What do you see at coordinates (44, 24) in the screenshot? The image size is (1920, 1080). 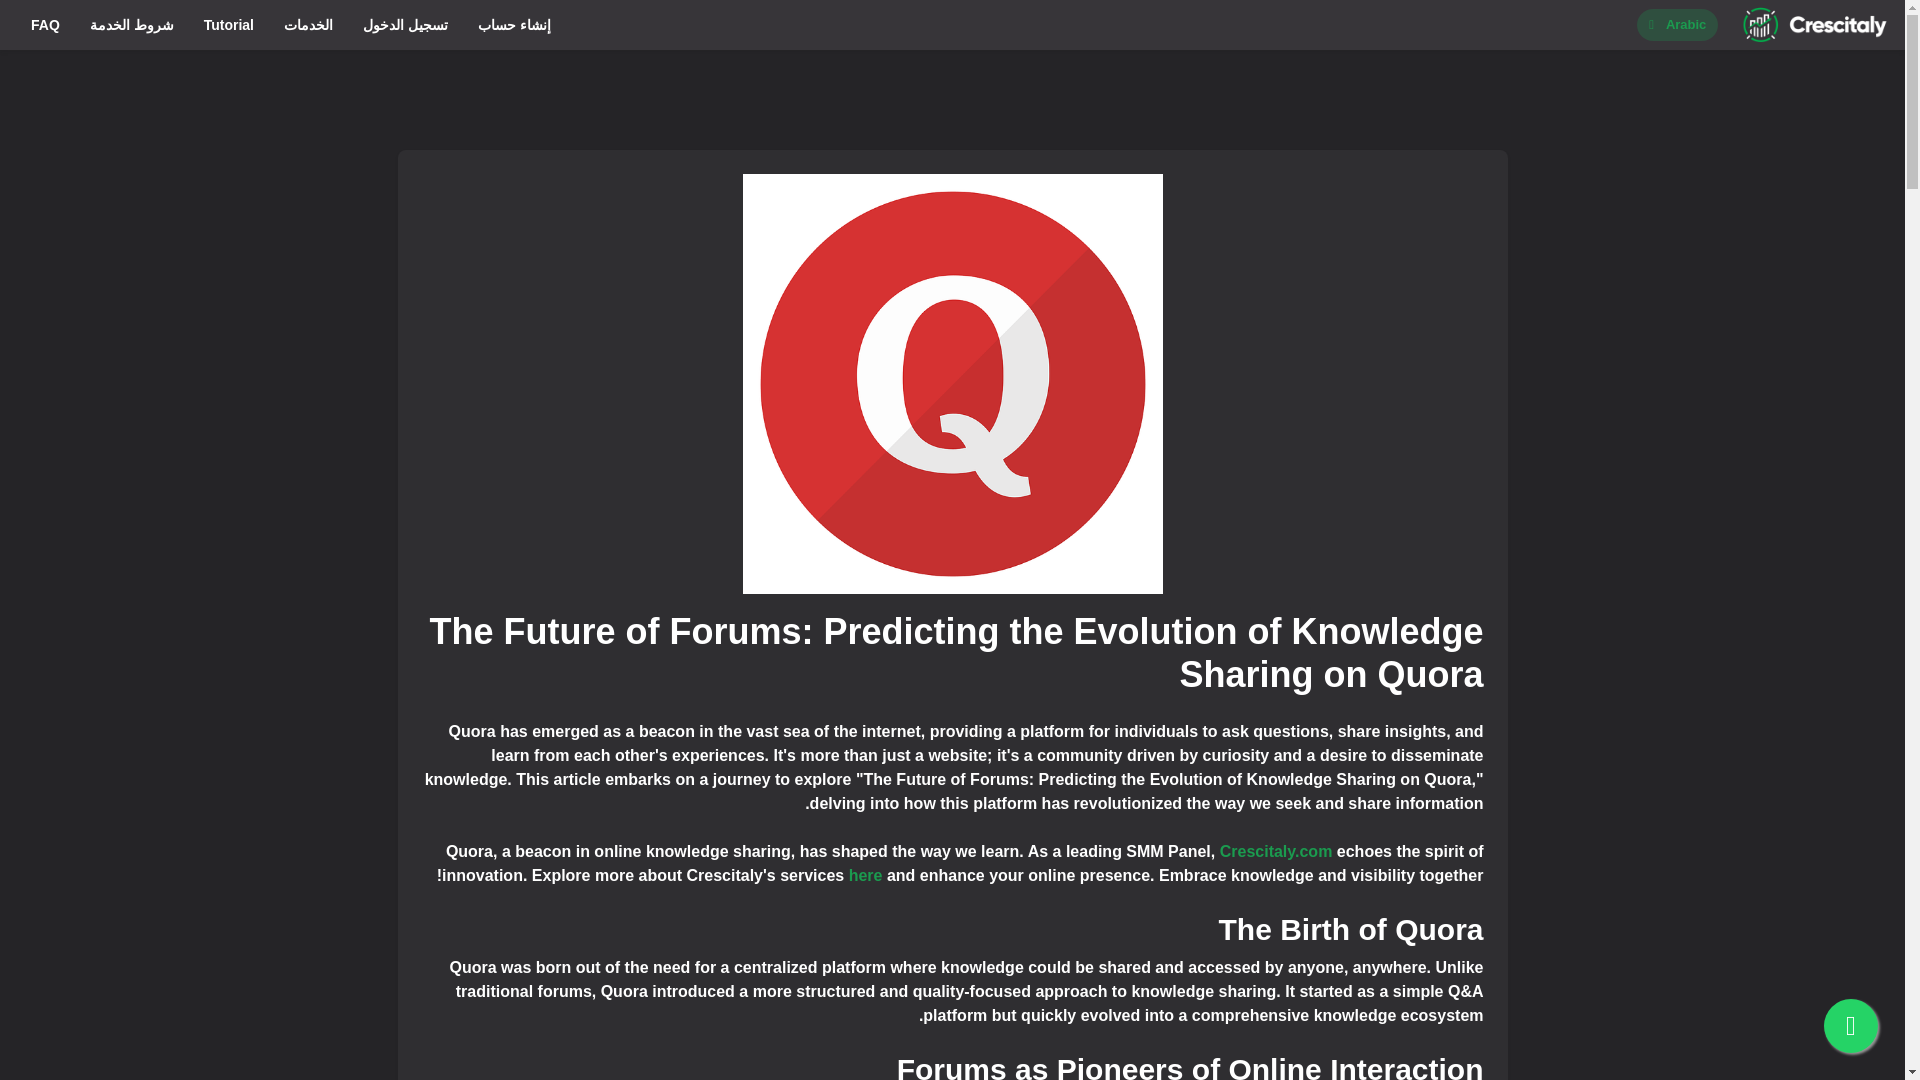 I see `FAQ` at bounding box center [44, 24].